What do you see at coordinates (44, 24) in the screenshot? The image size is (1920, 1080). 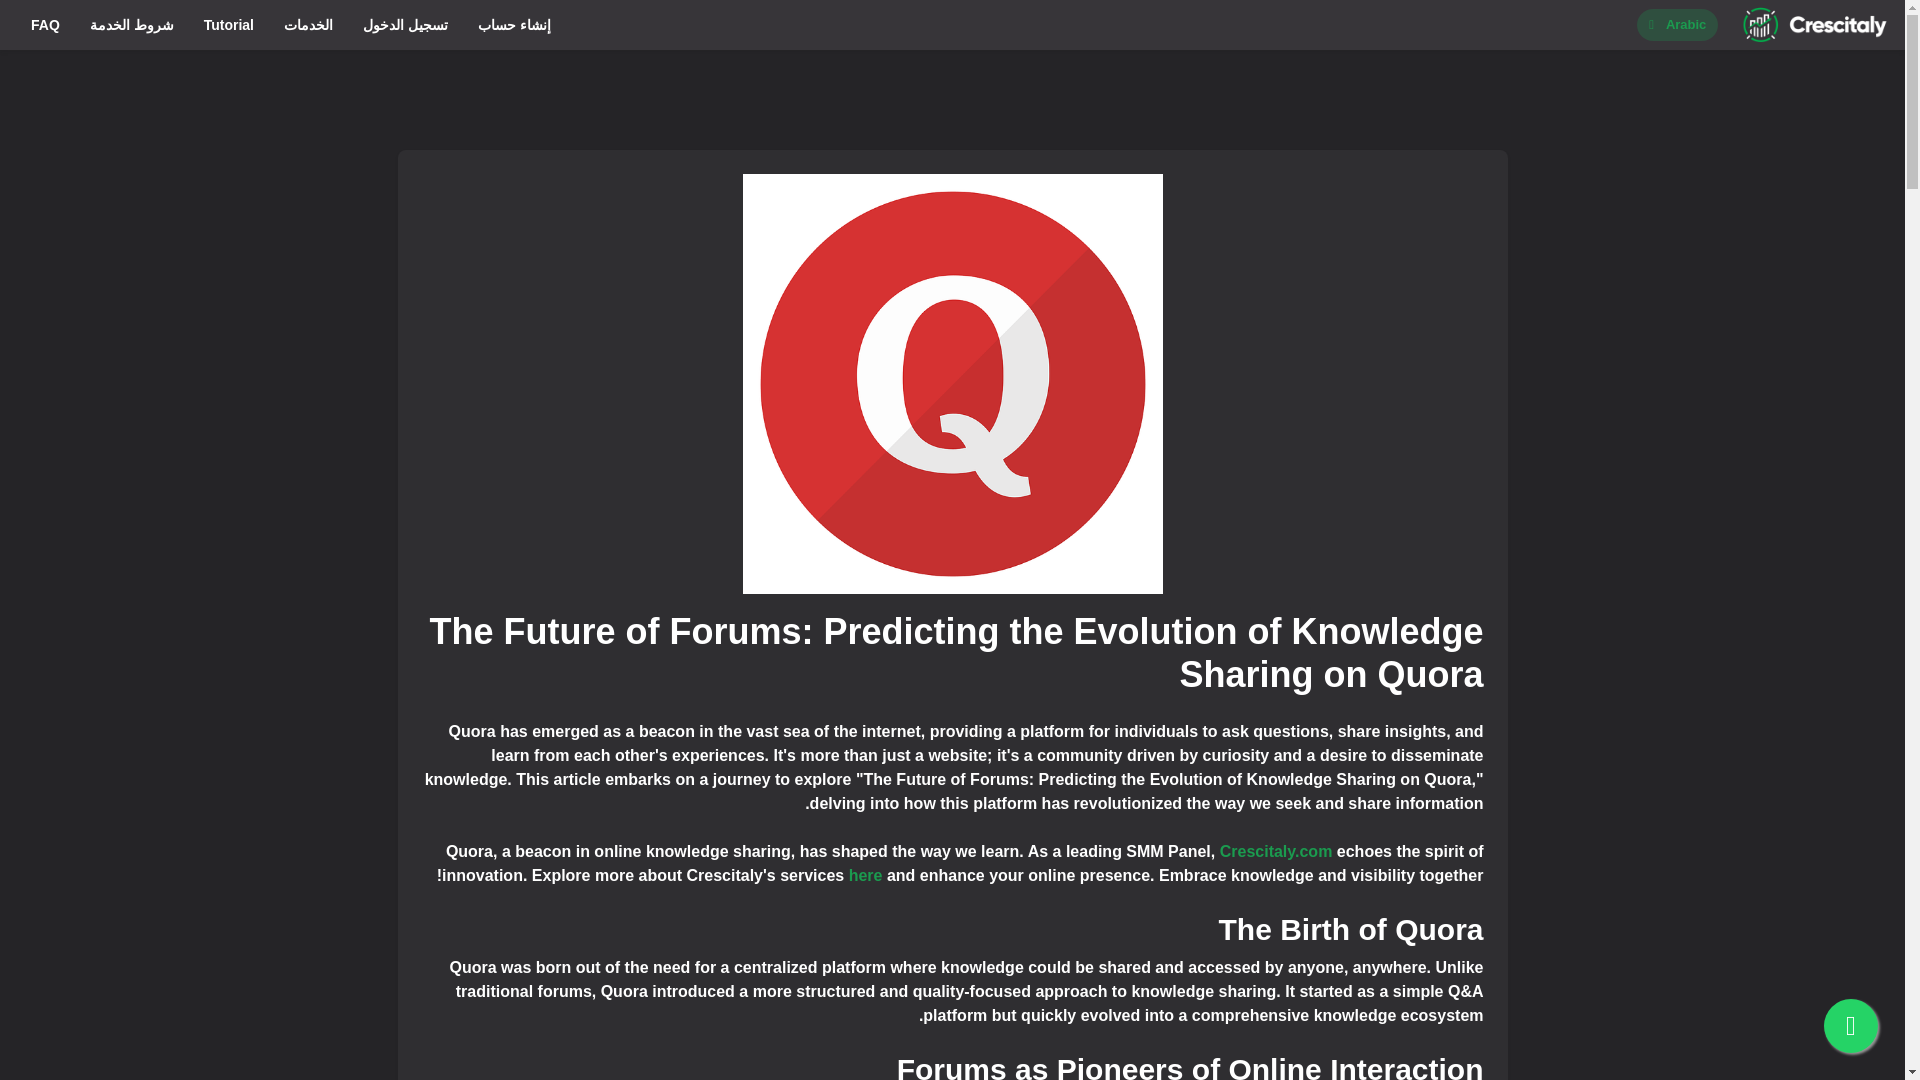 I see `FAQ` at bounding box center [44, 24].